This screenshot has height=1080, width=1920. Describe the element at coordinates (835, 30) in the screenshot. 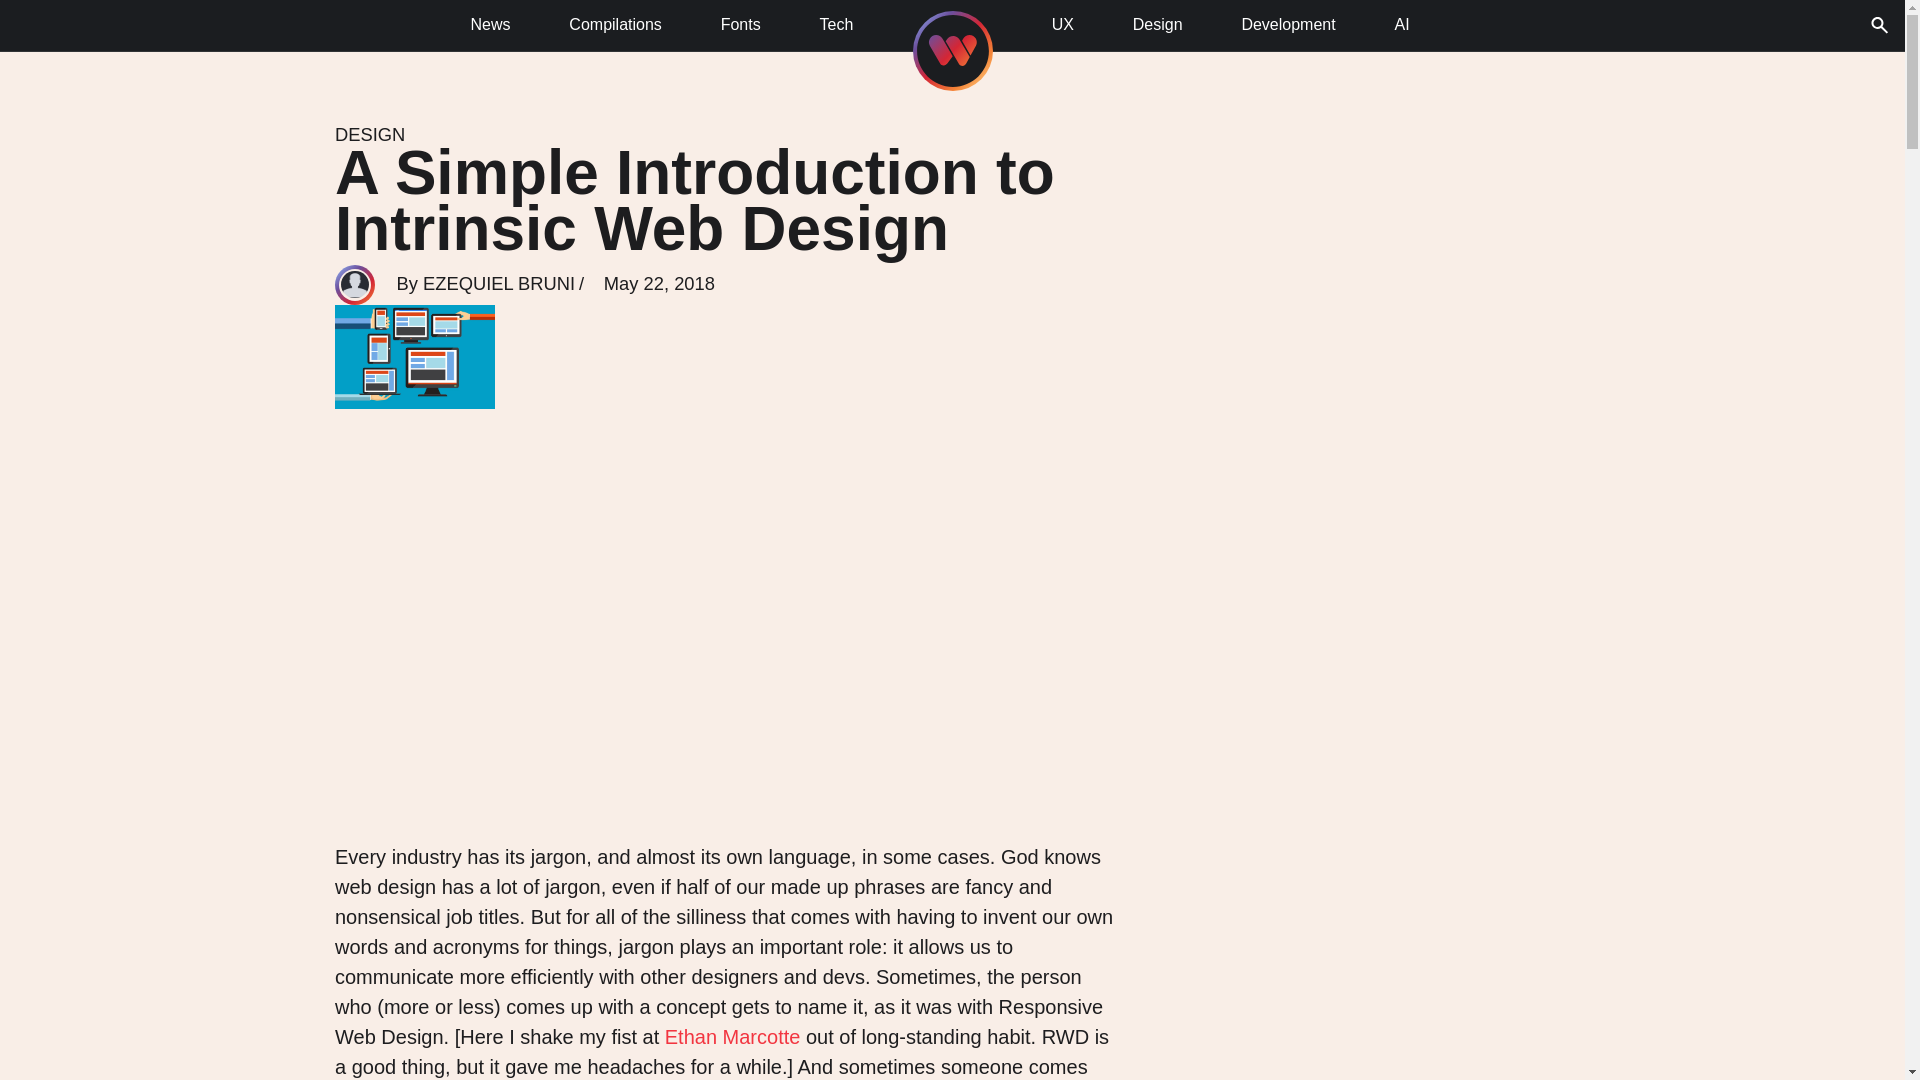

I see `Tech` at that location.